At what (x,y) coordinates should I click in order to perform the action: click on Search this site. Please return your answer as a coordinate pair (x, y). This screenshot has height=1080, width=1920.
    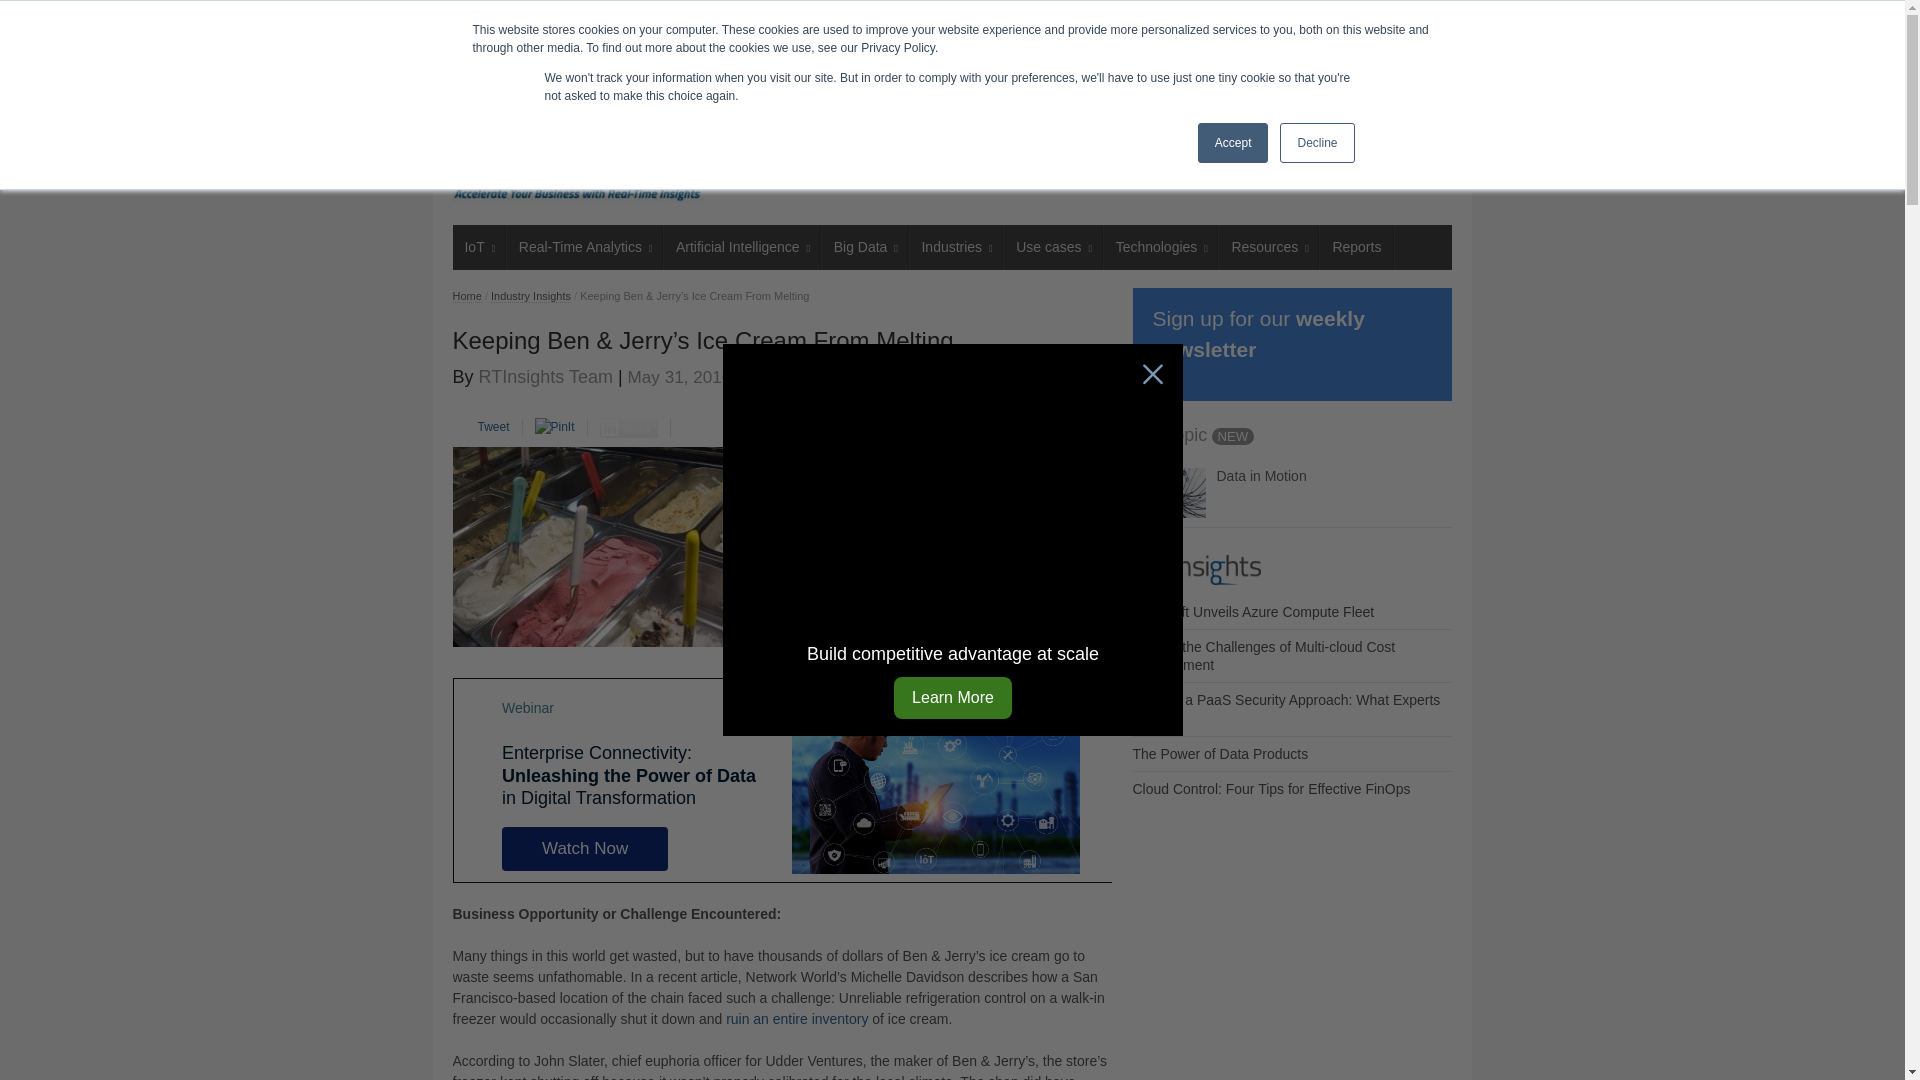
    Looking at the image, I should click on (1290, 78).